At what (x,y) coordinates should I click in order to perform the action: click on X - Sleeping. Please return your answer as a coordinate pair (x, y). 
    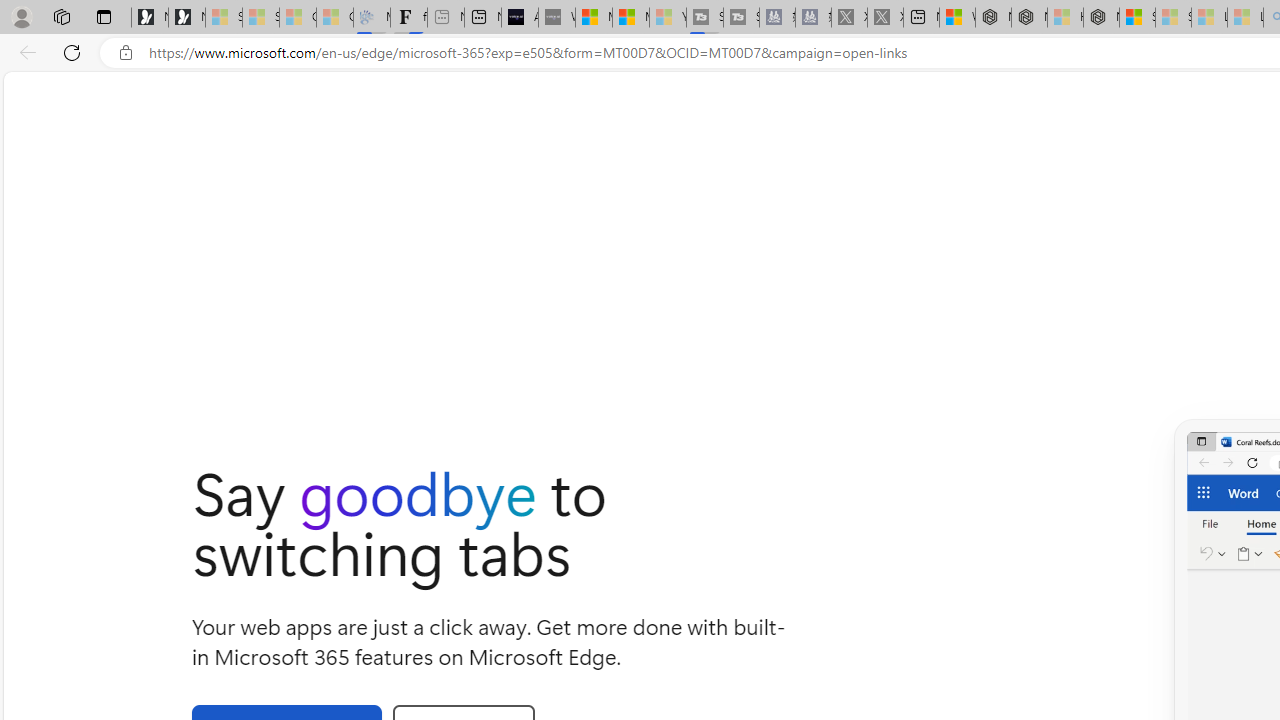
    Looking at the image, I should click on (884, 18).